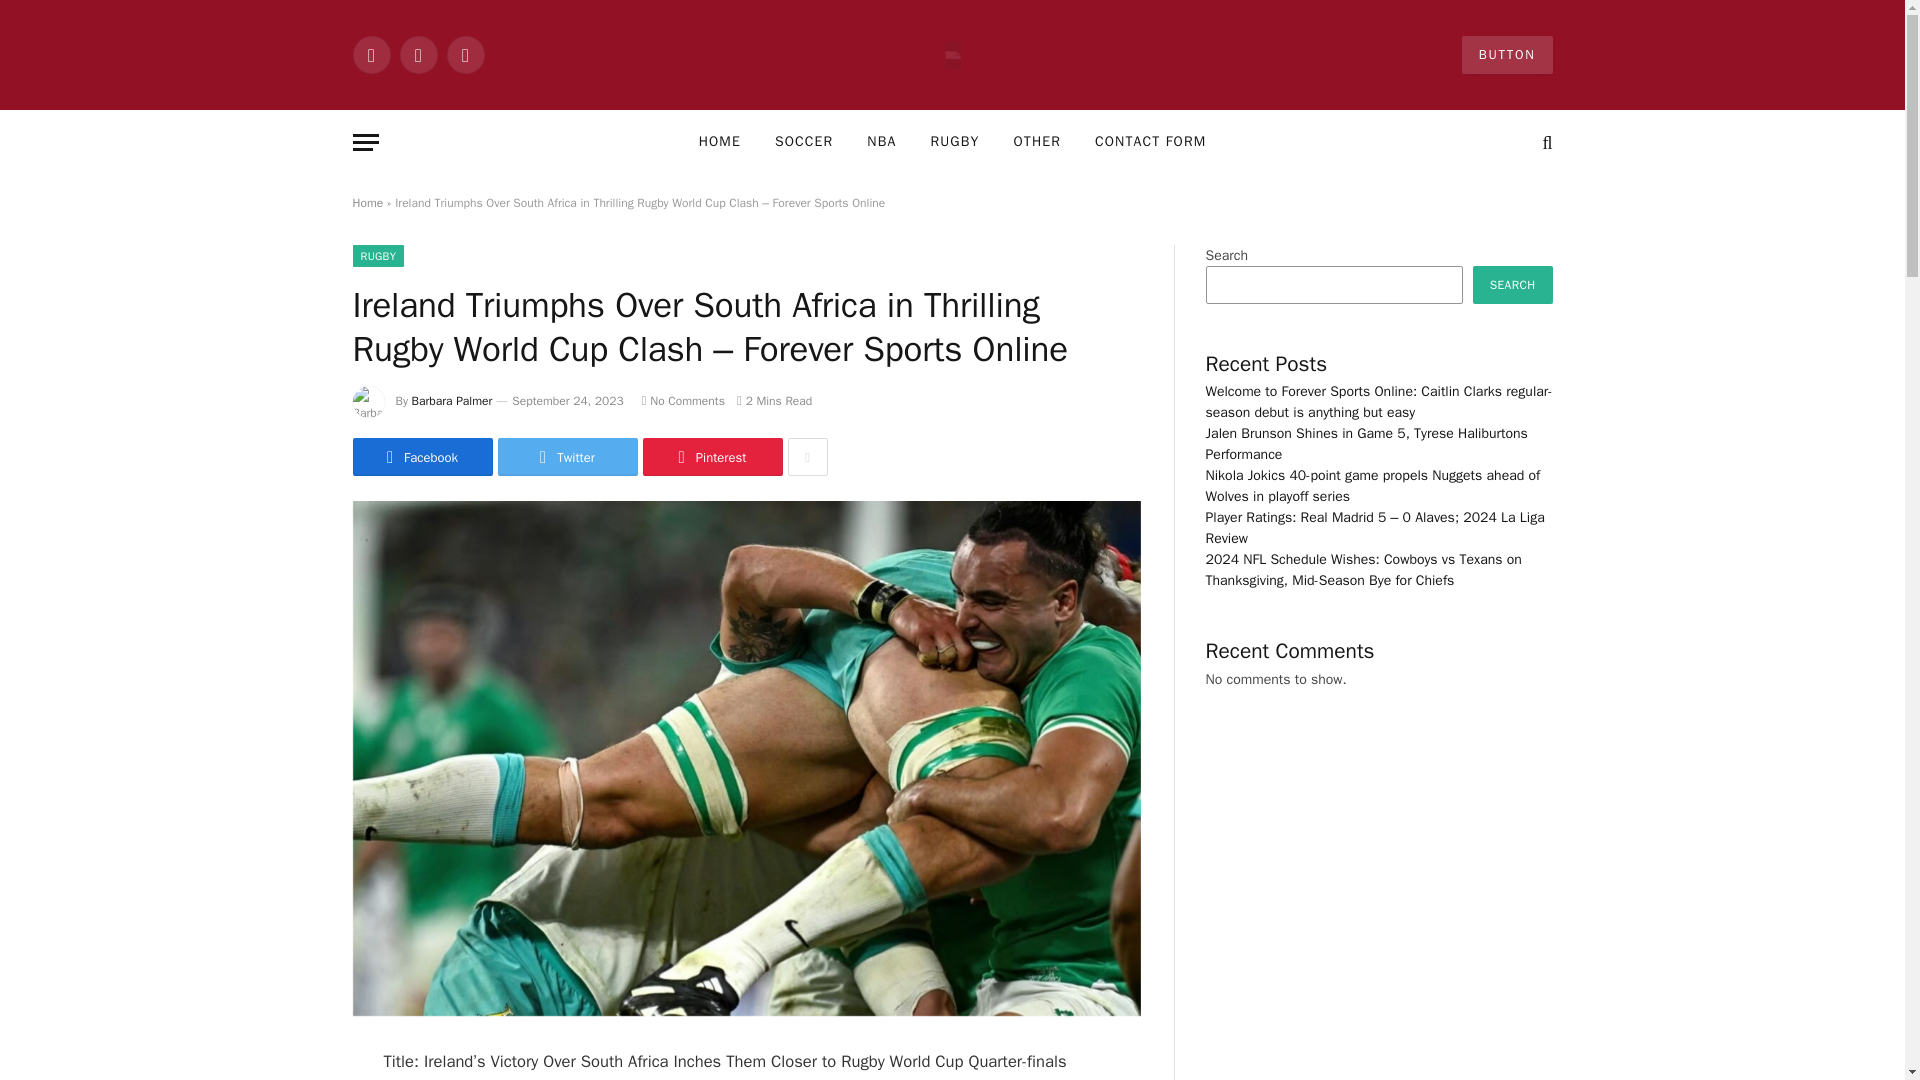  I want to click on CONTACT FORM, so click(1150, 142).